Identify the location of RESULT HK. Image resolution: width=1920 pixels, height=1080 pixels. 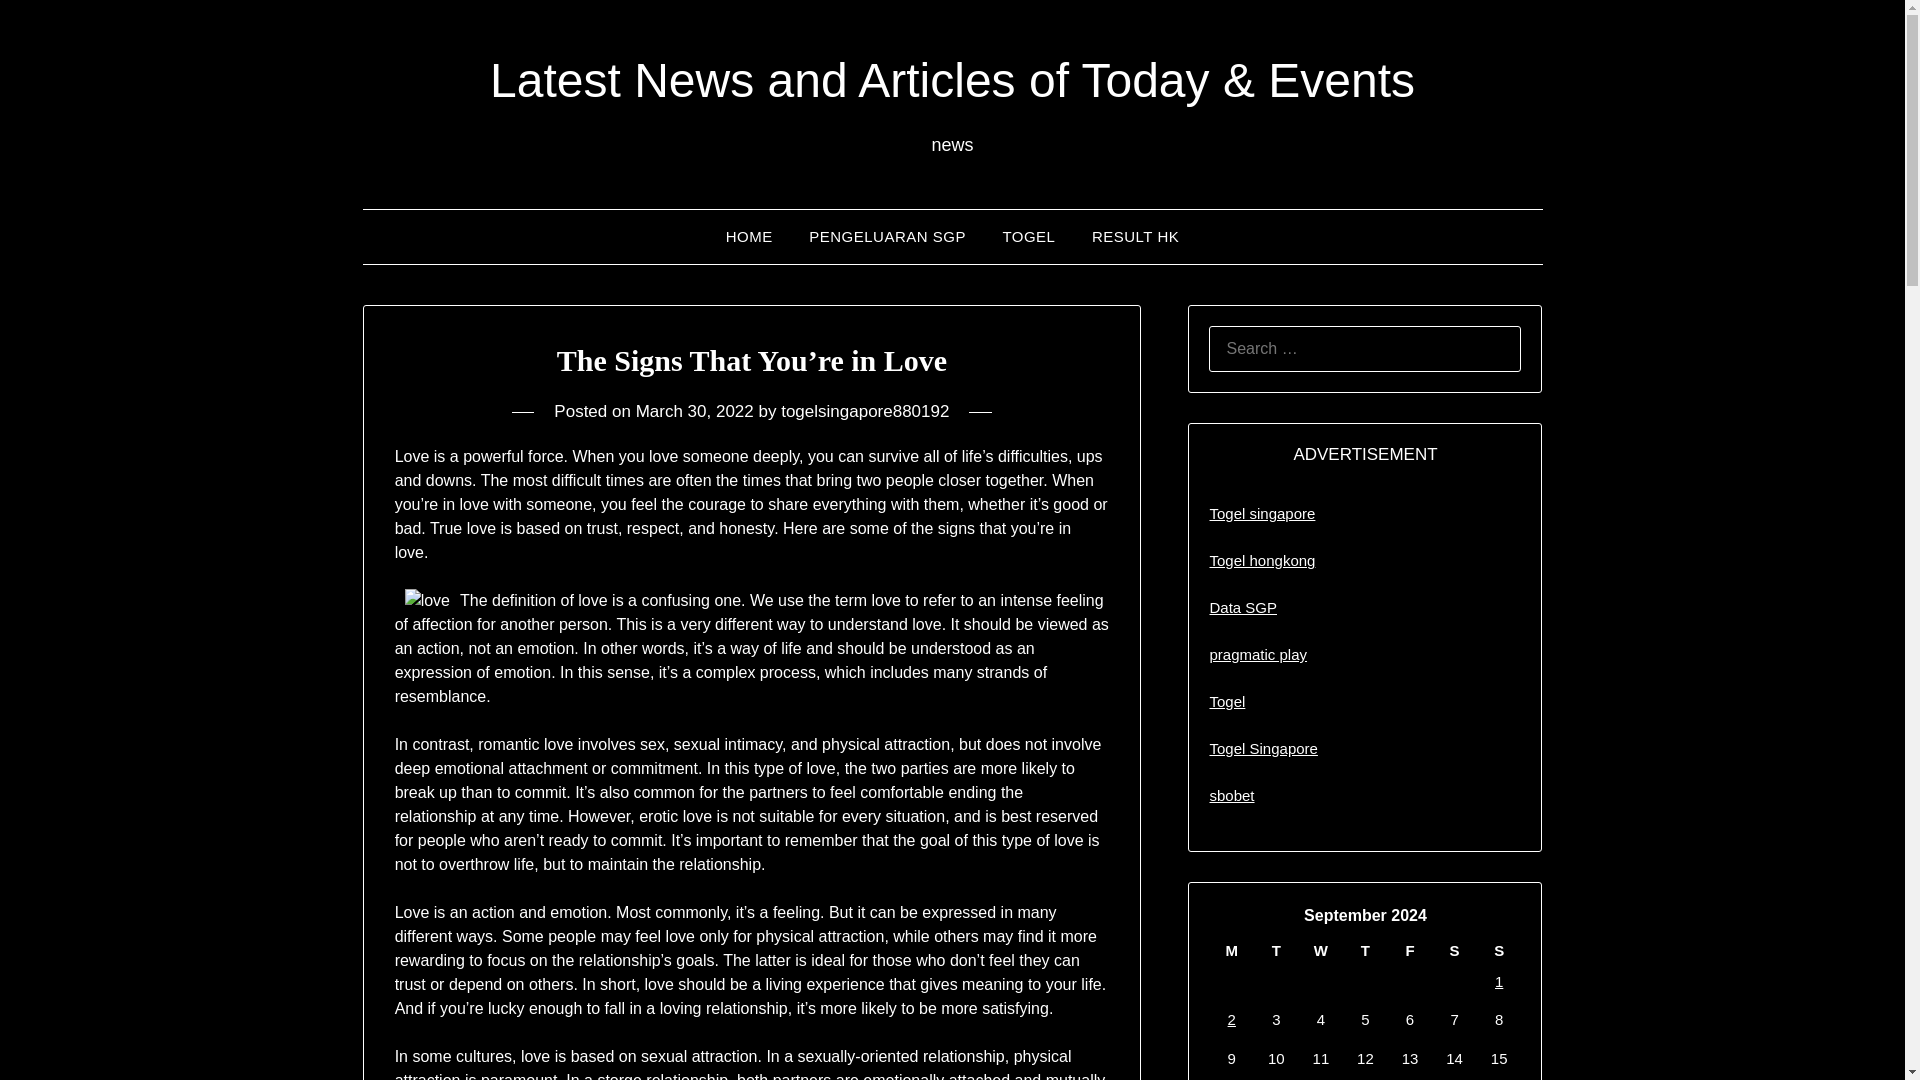
(1134, 236).